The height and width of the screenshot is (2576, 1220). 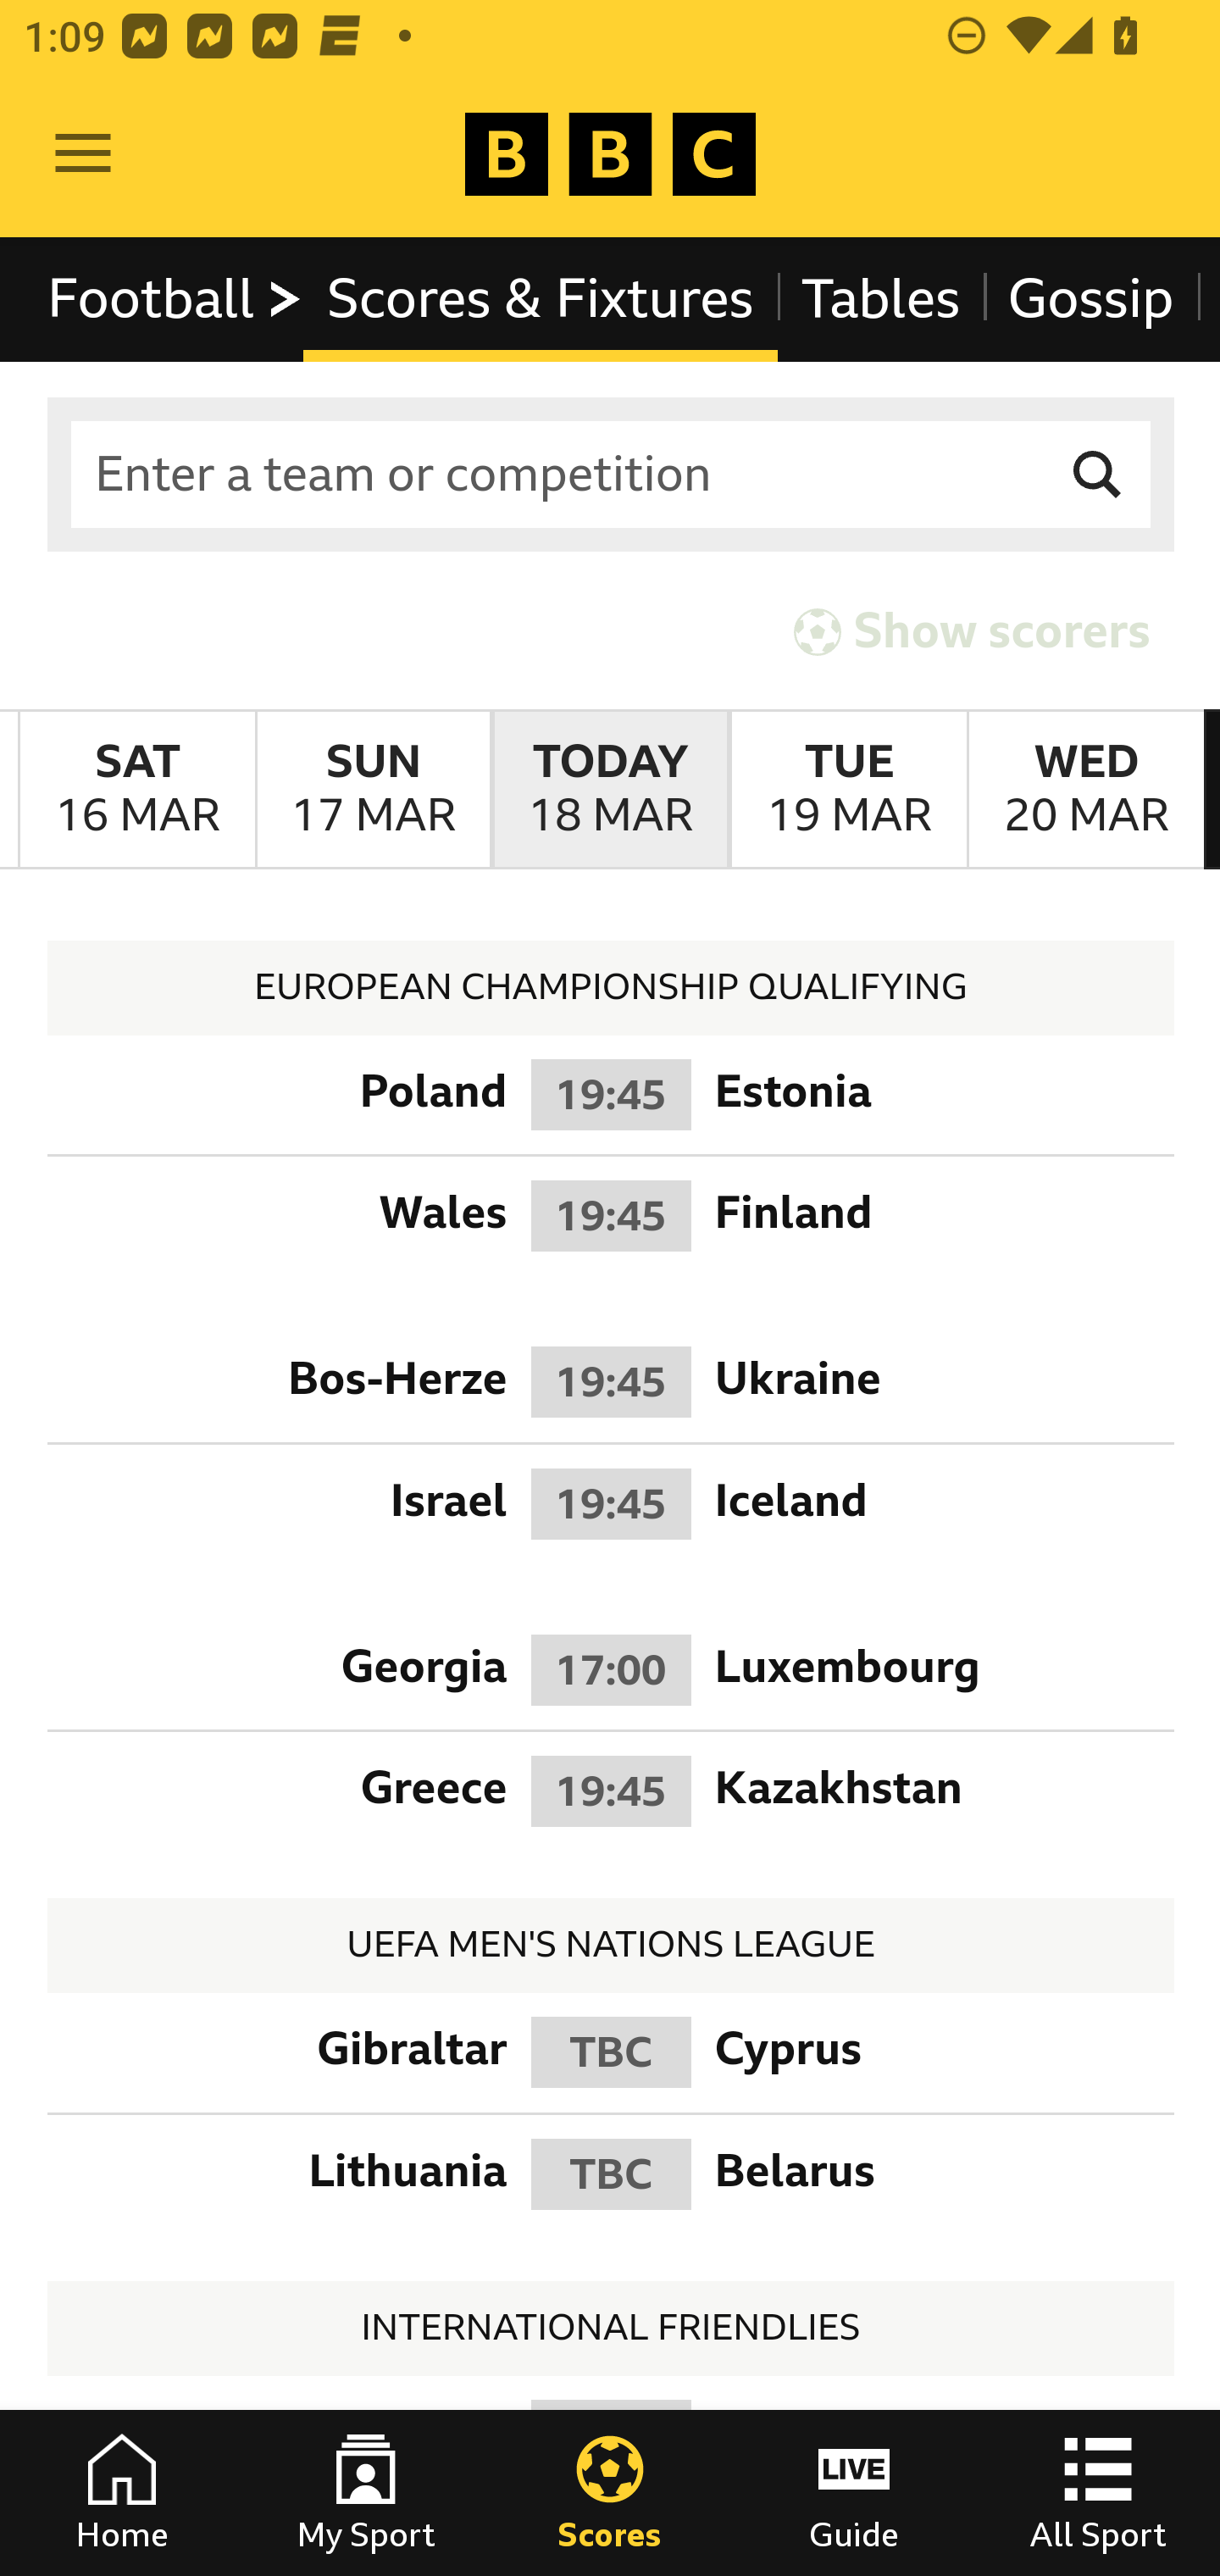 I want to click on Scores & Fixtures, so click(x=541, y=298).